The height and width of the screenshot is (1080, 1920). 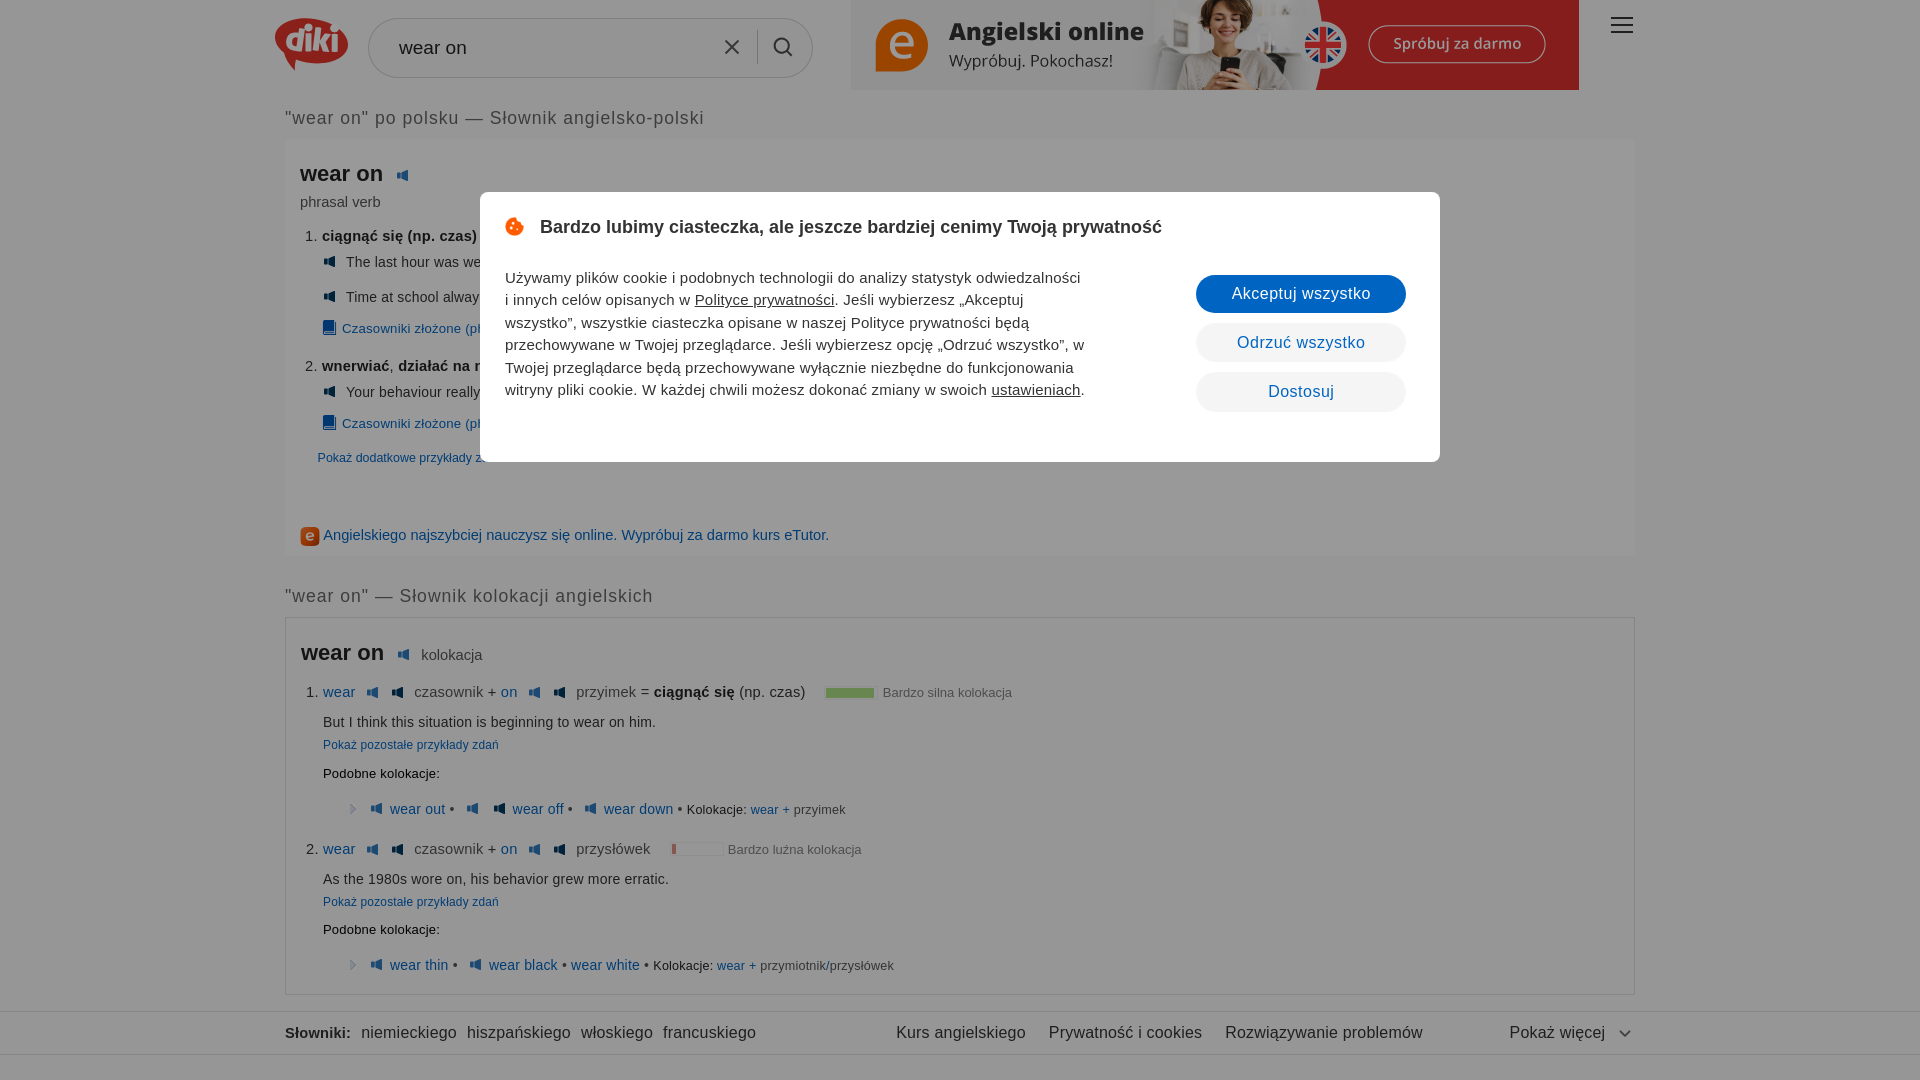 I want to click on wear on, so click(x=590, y=48).